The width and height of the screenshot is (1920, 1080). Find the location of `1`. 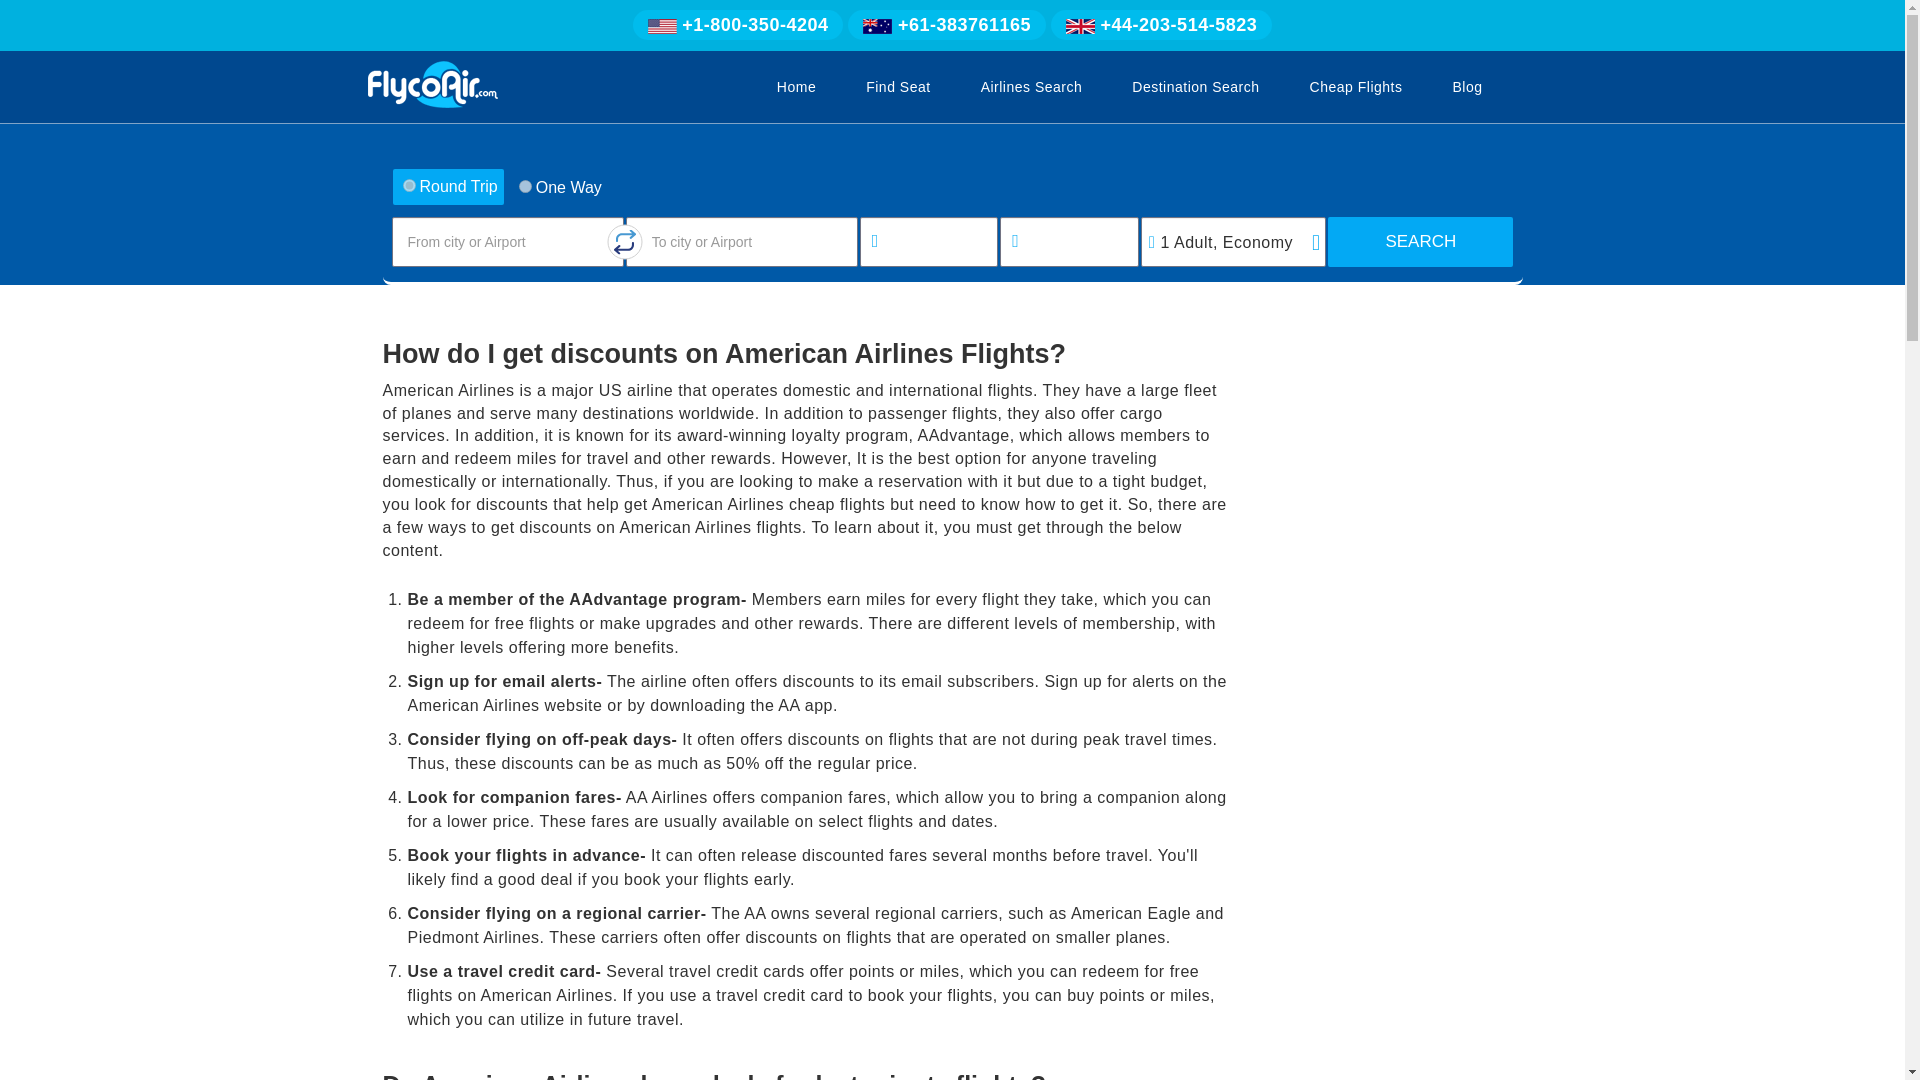

1 is located at coordinates (524, 186).